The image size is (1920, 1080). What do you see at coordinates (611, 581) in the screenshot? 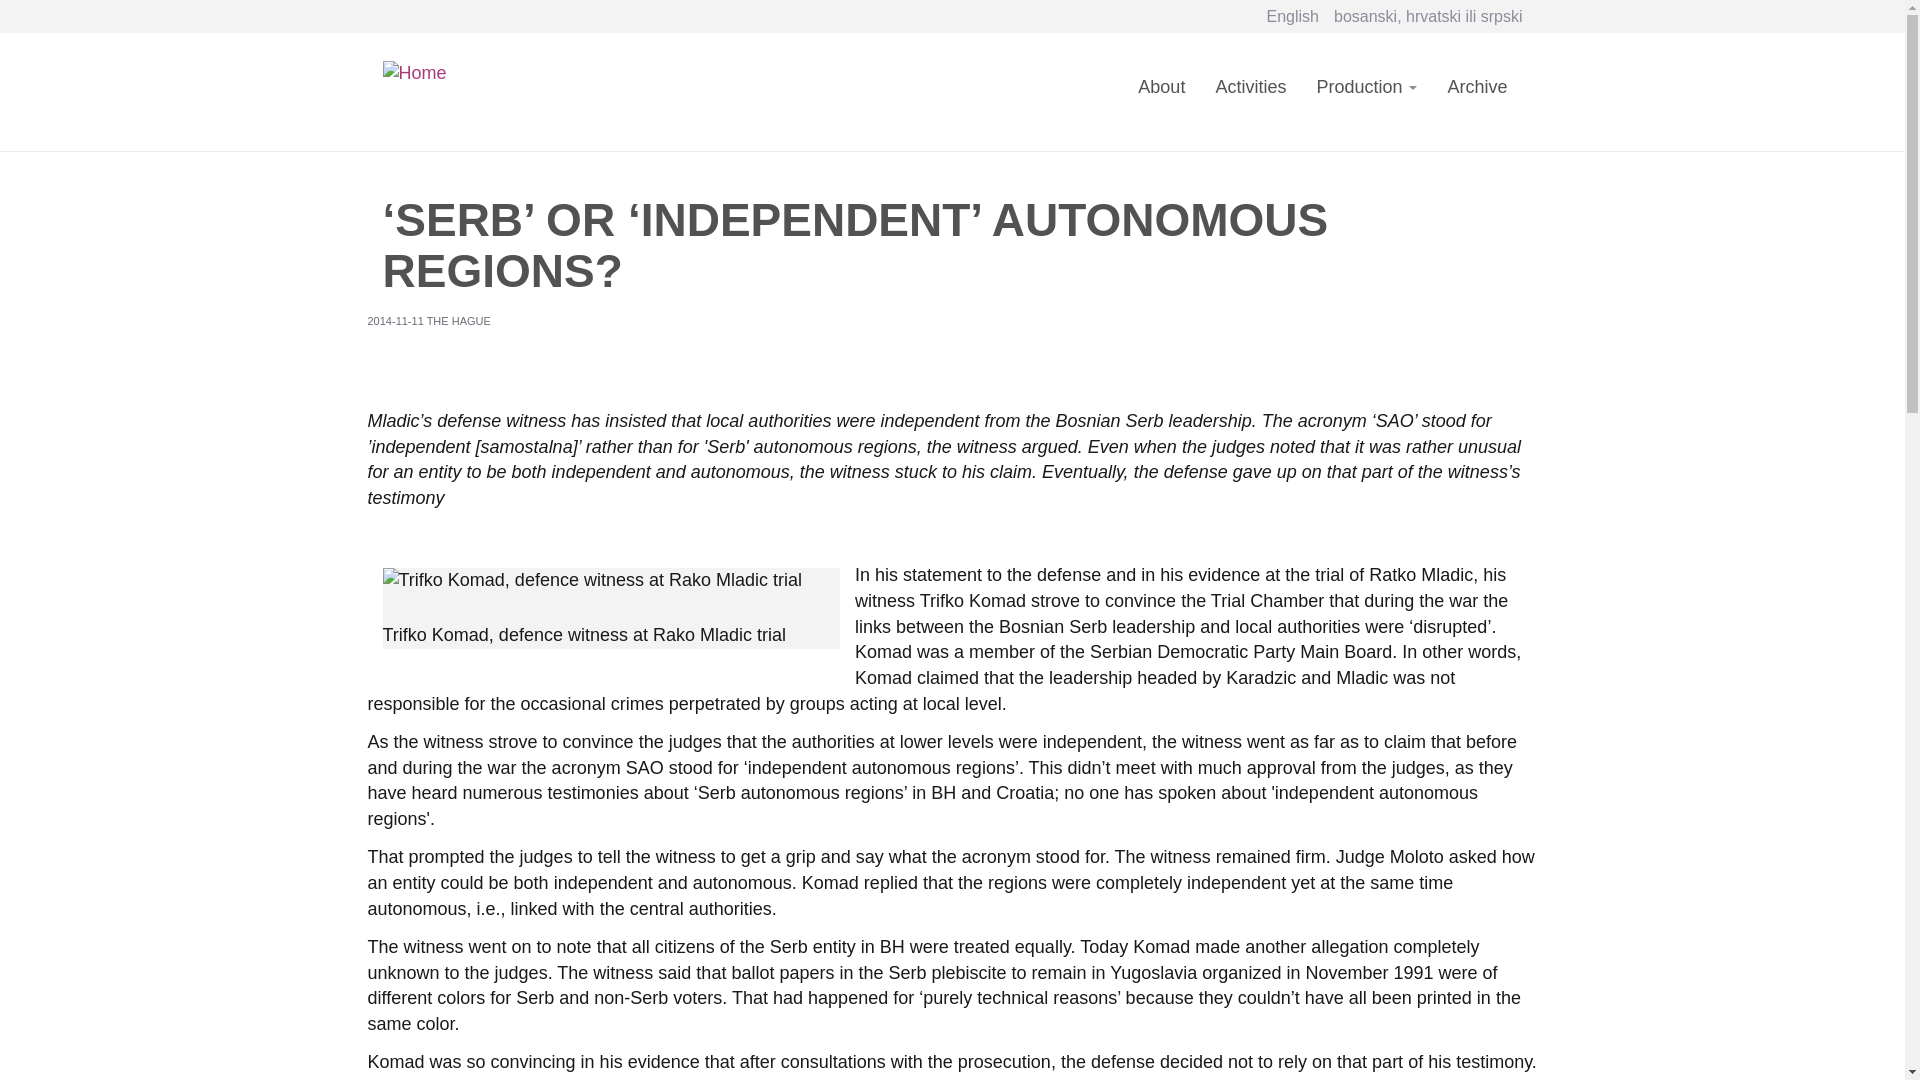
I see `Trifko Komad, defence witness at Rako Mladic trial` at bounding box center [611, 581].